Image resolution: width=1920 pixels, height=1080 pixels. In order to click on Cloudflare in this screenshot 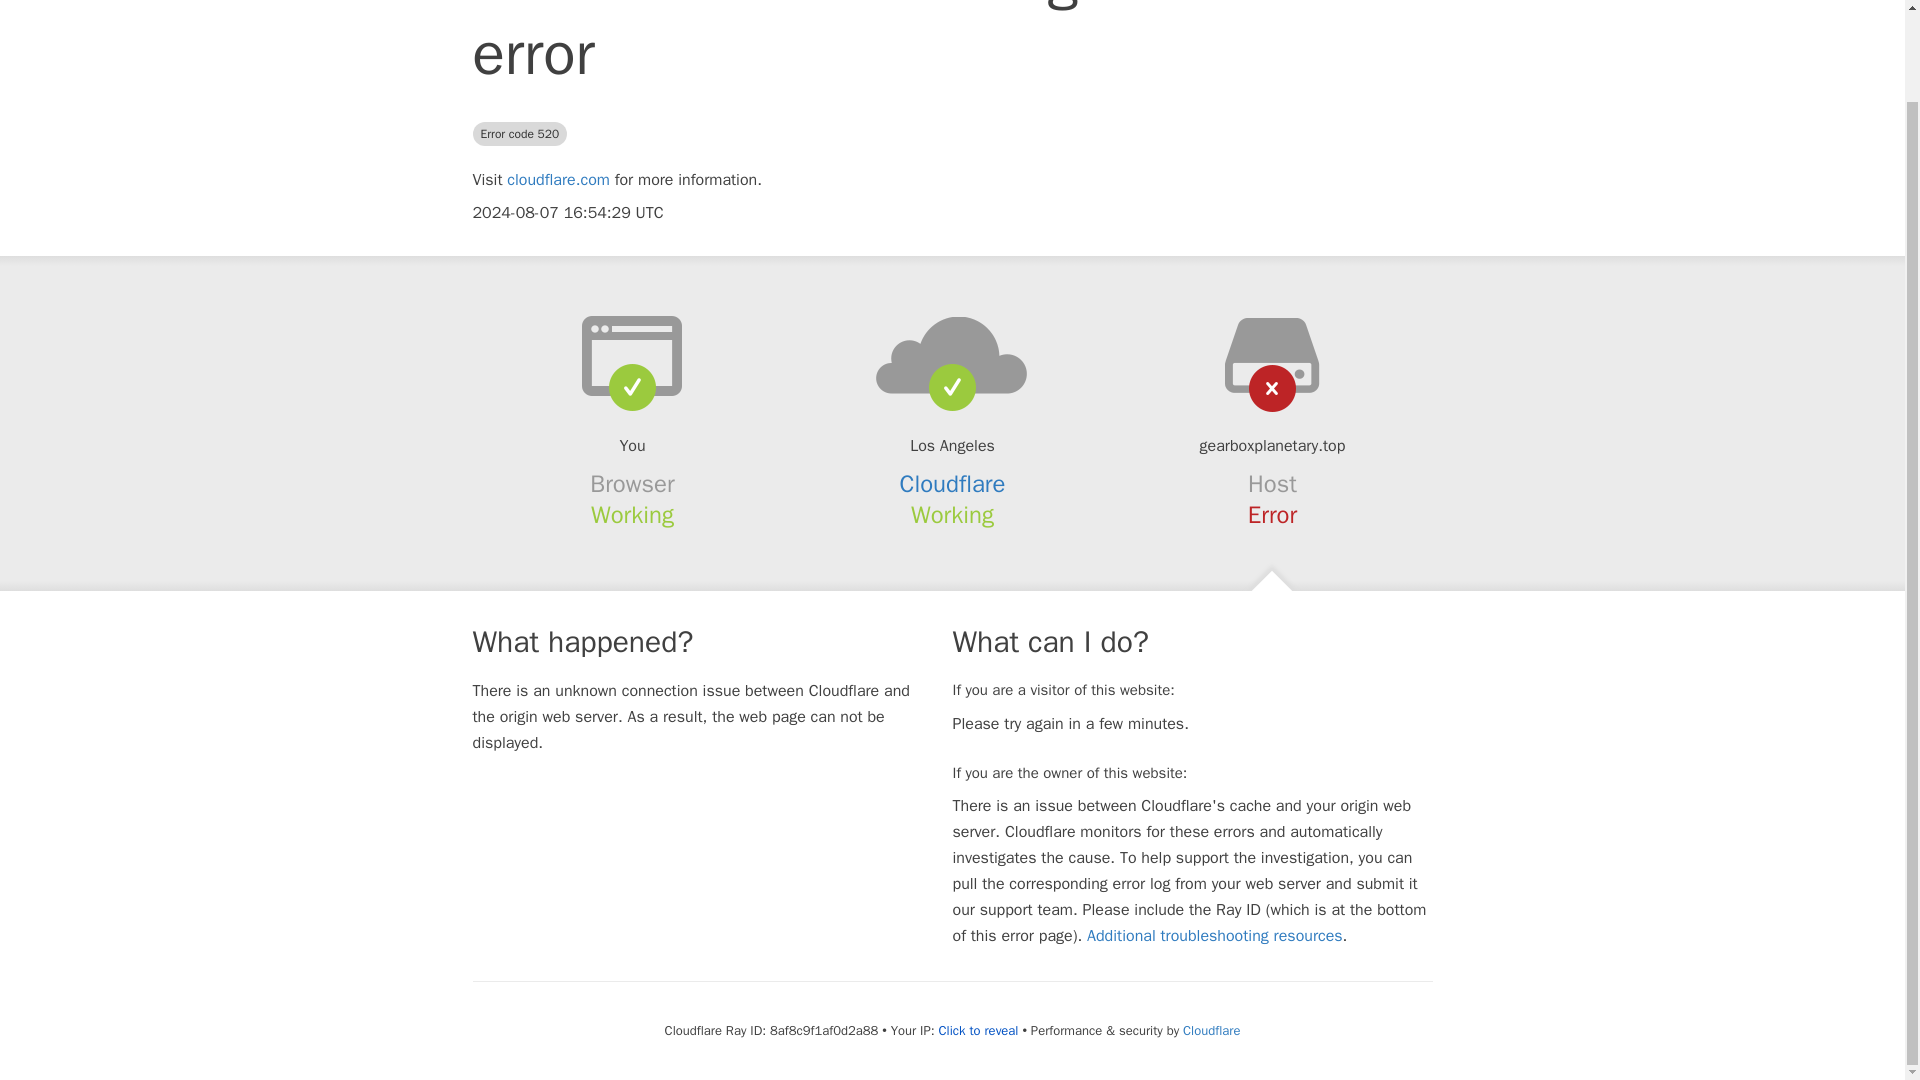, I will do `click(953, 483)`.